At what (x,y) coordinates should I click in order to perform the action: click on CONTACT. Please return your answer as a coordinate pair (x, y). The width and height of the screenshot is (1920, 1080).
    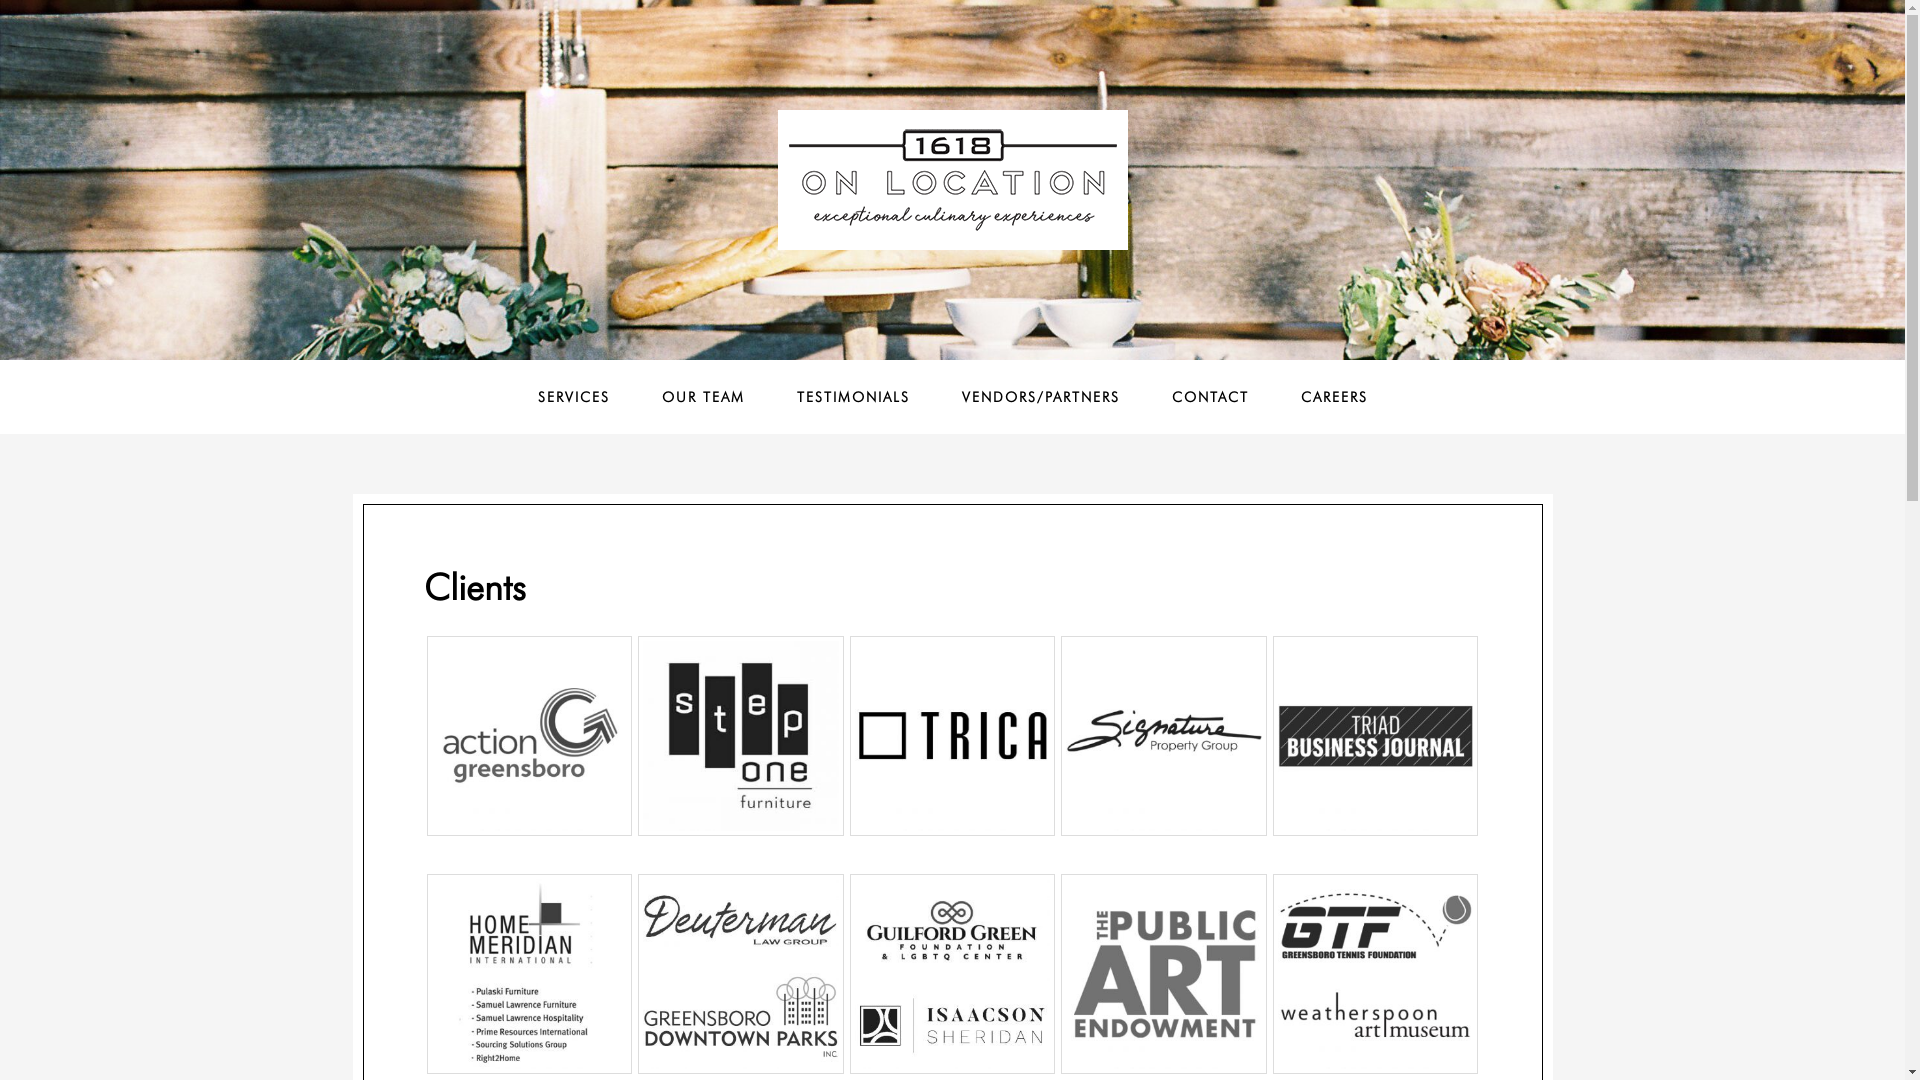
    Looking at the image, I should click on (1210, 397).